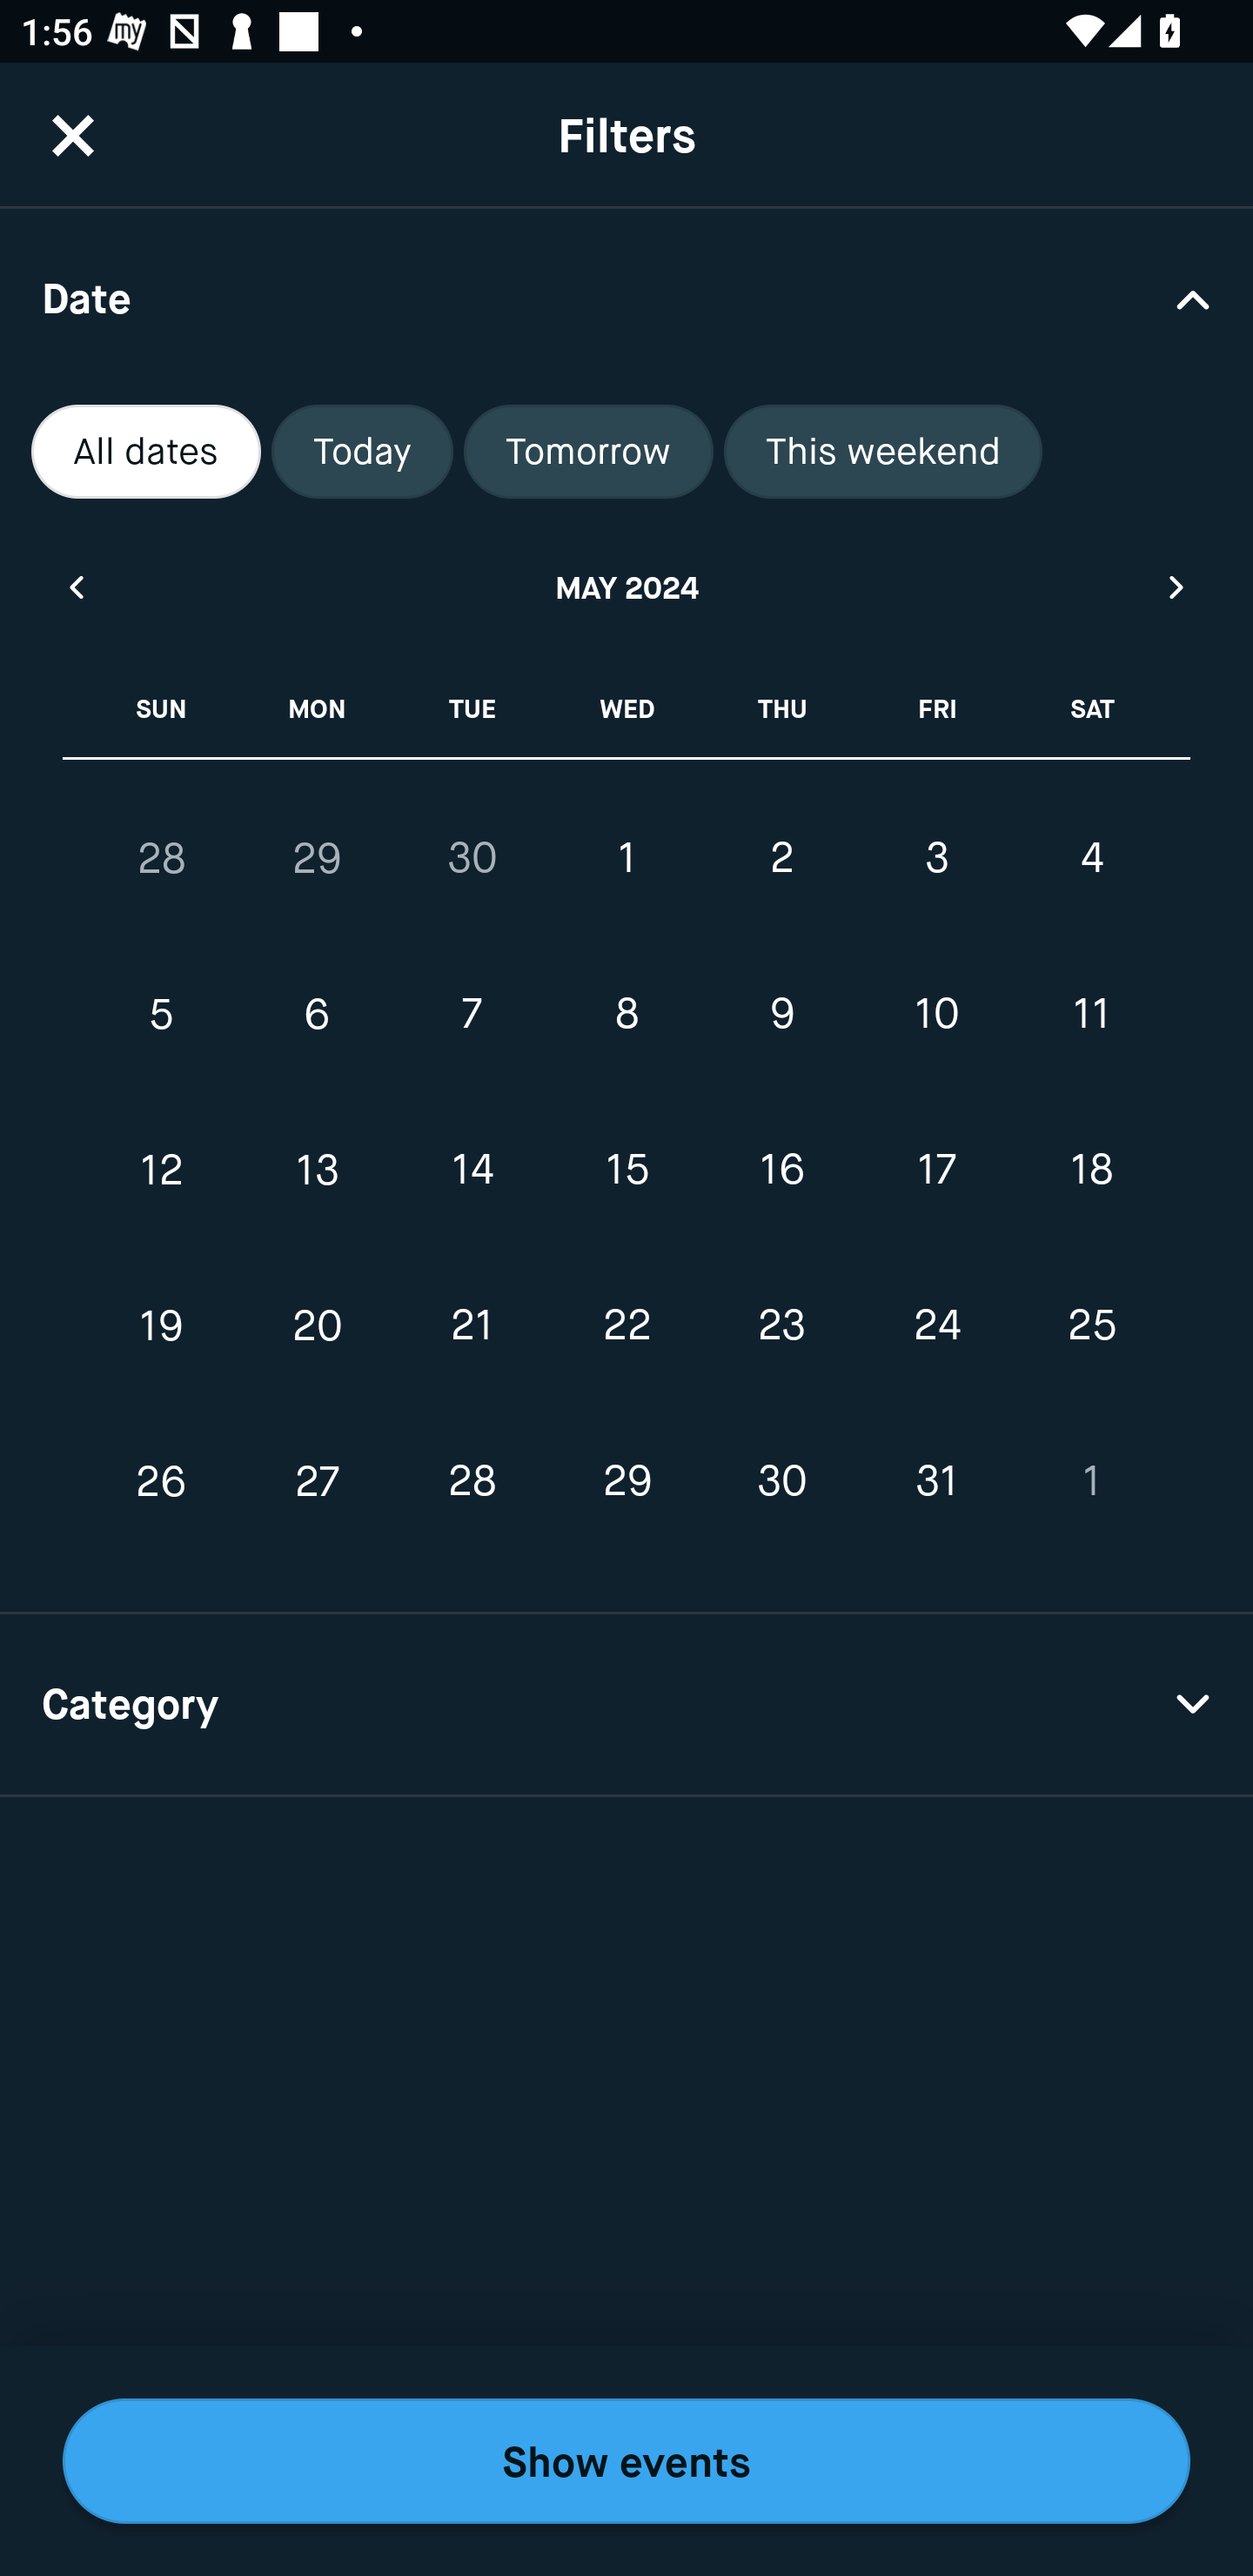 The image size is (1253, 2576). I want to click on Previous, so click(75, 587).